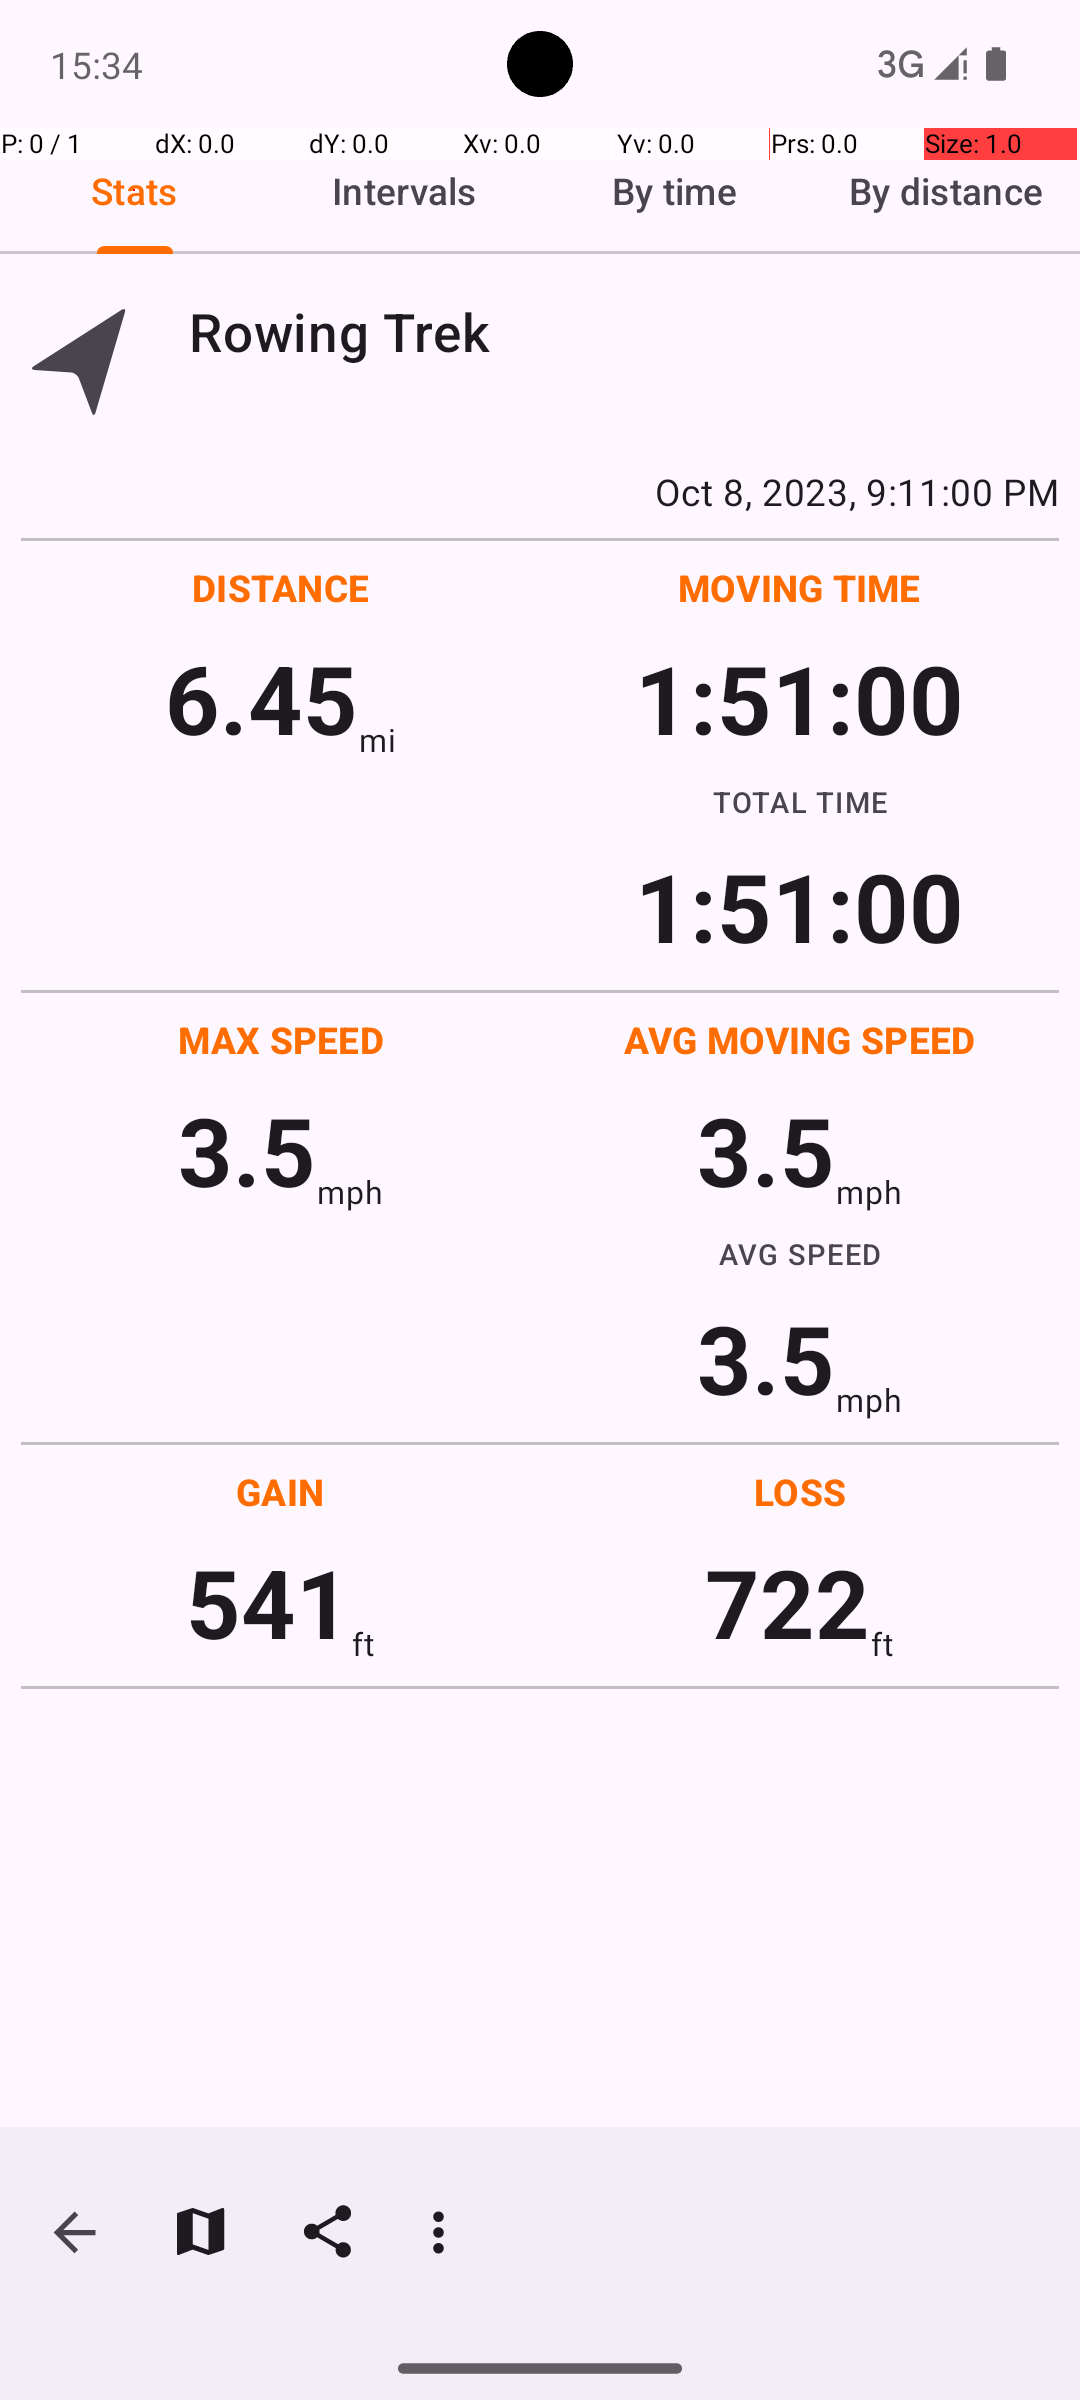  Describe the element at coordinates (799, 698) in the screenshot. I see `1:51:00` at that location.